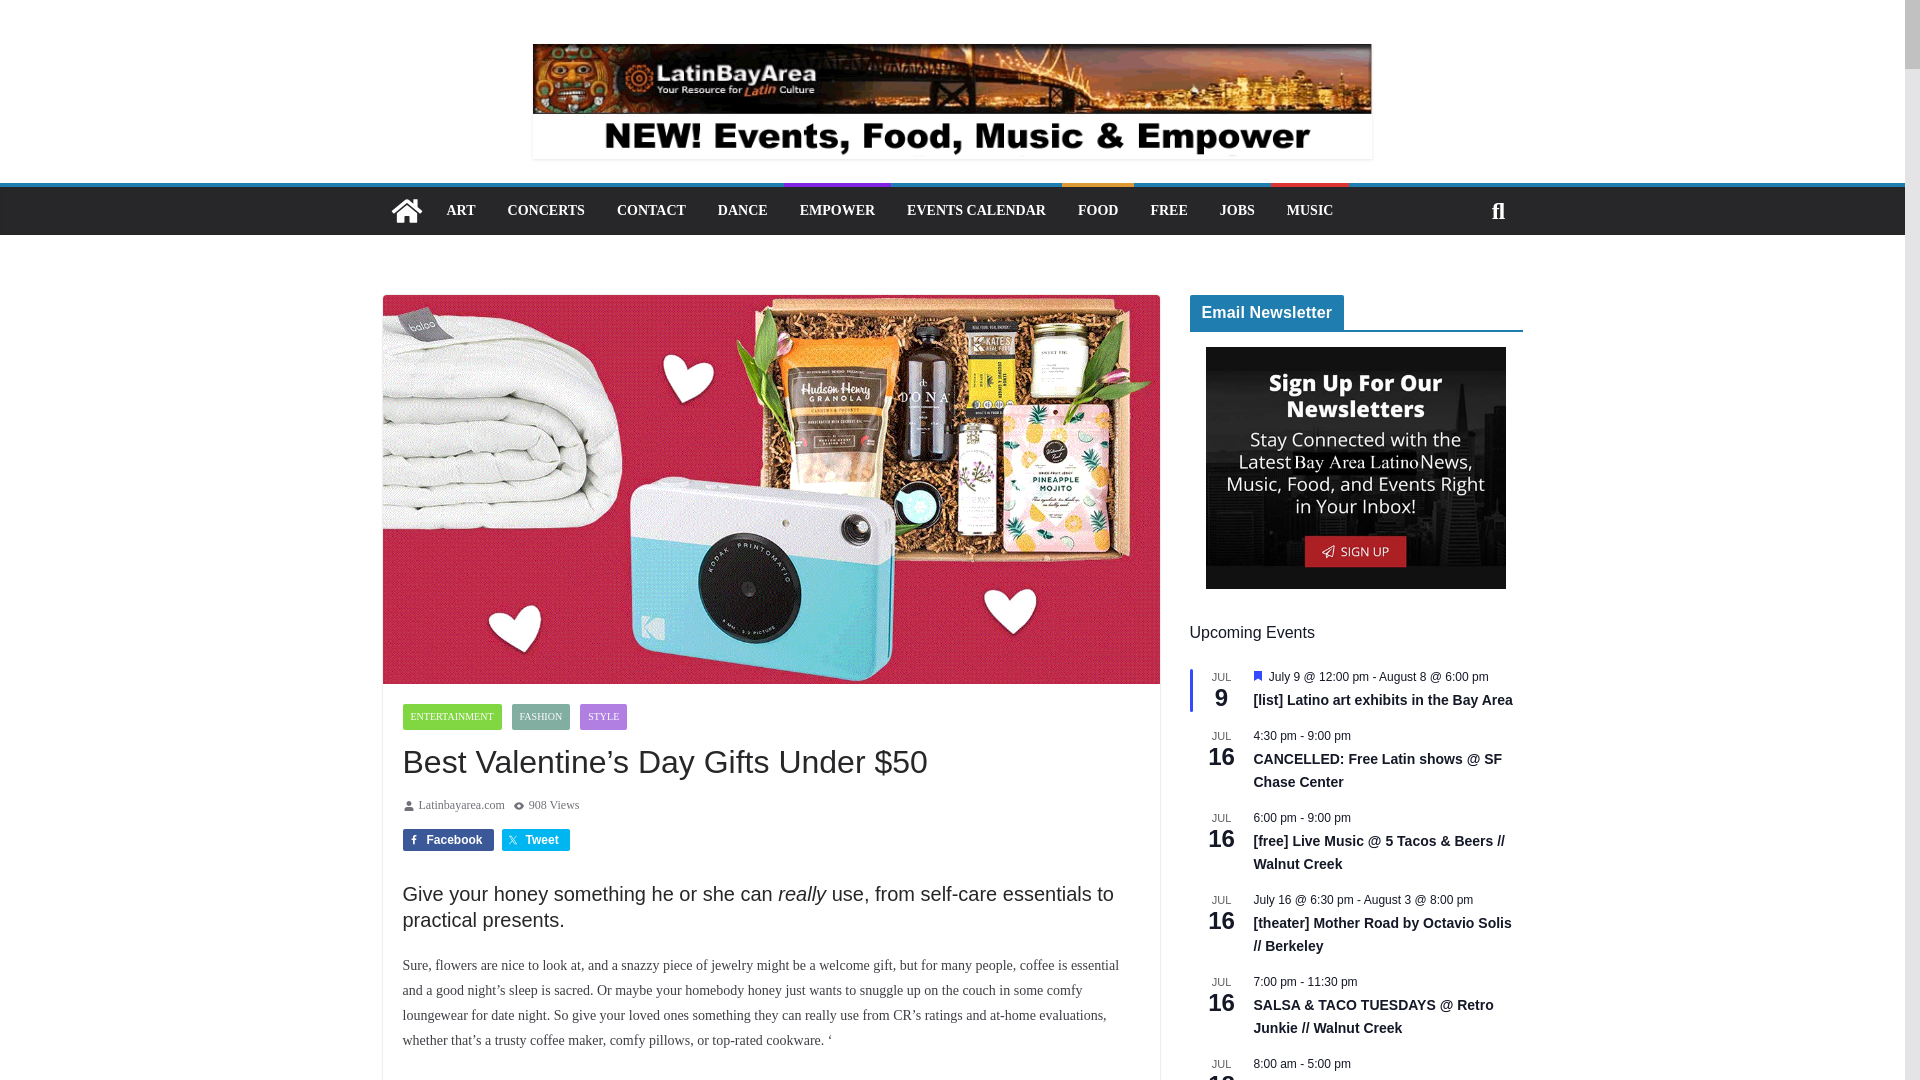 The image size is (1920, 1080). I want to click on ART, so click(460, 210).